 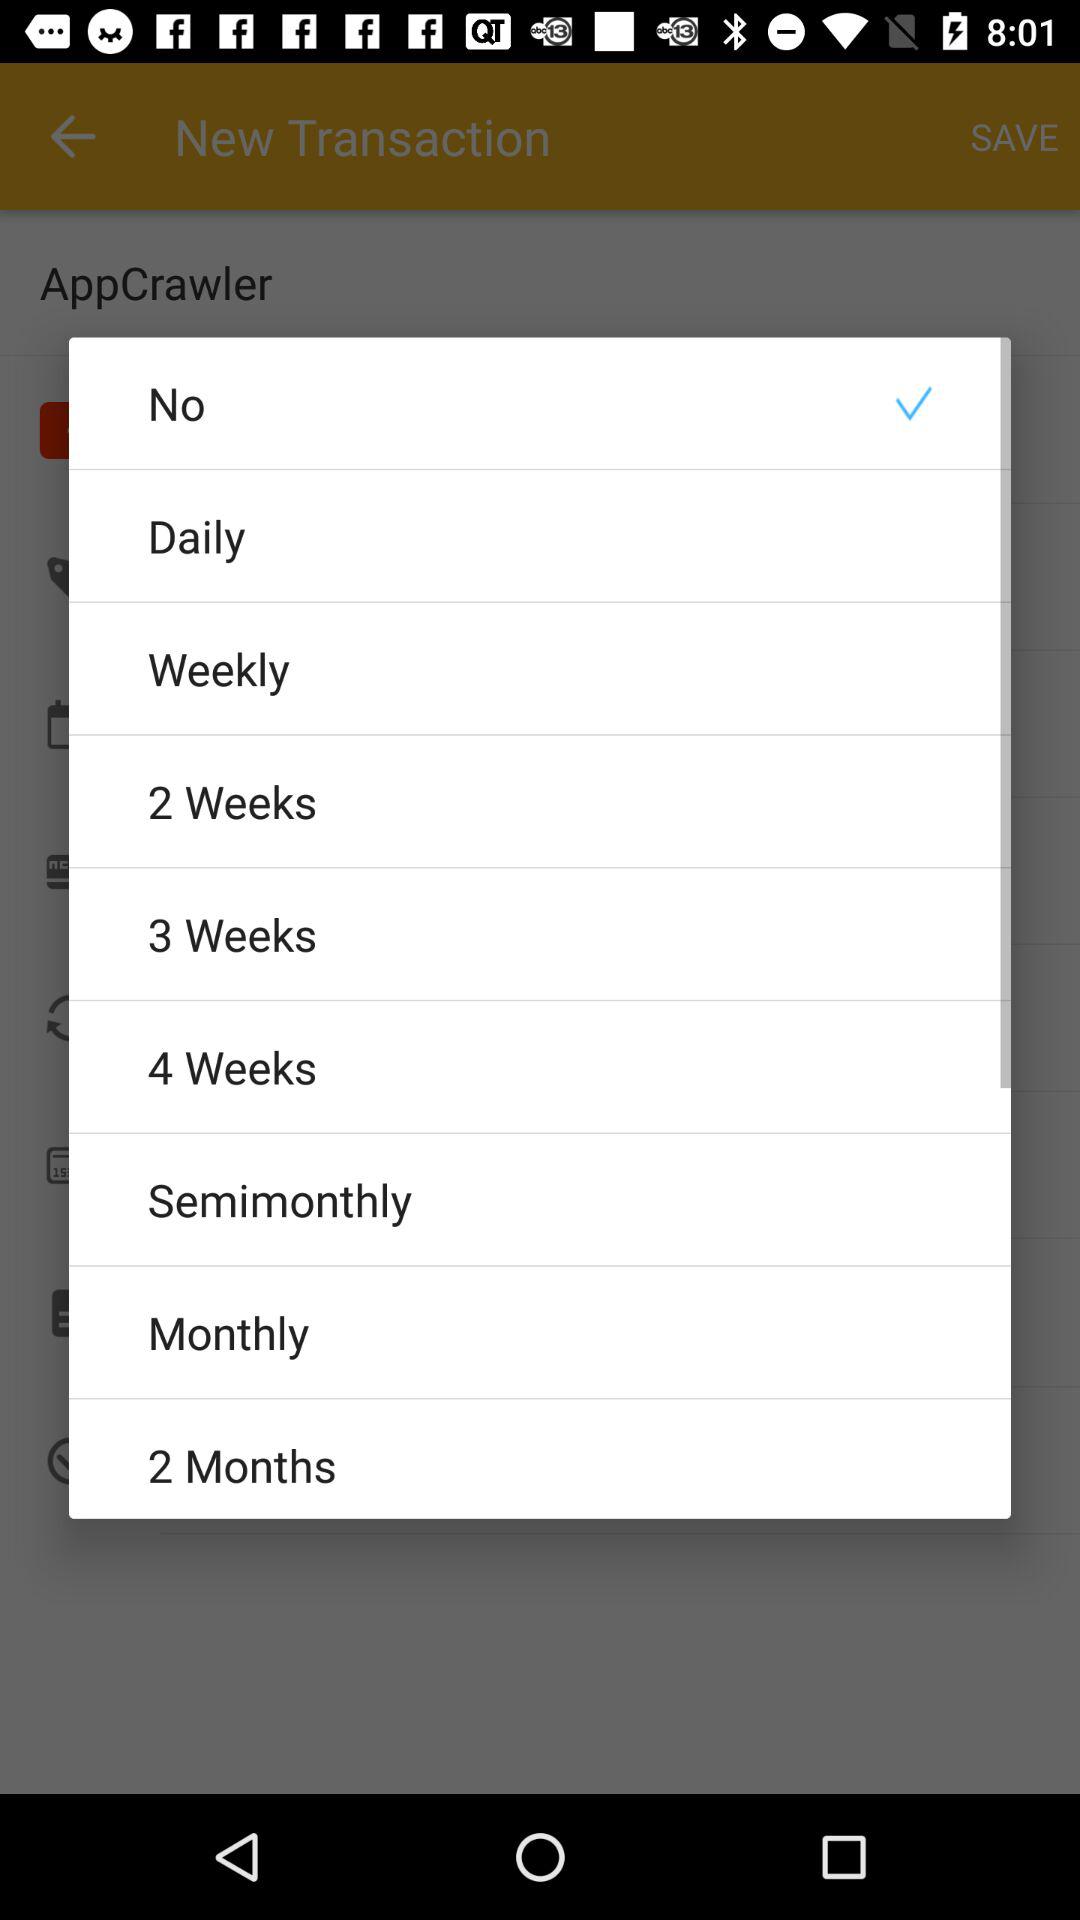 I want to click on scroll until the semimonthly, so click(x=540, y=1199).